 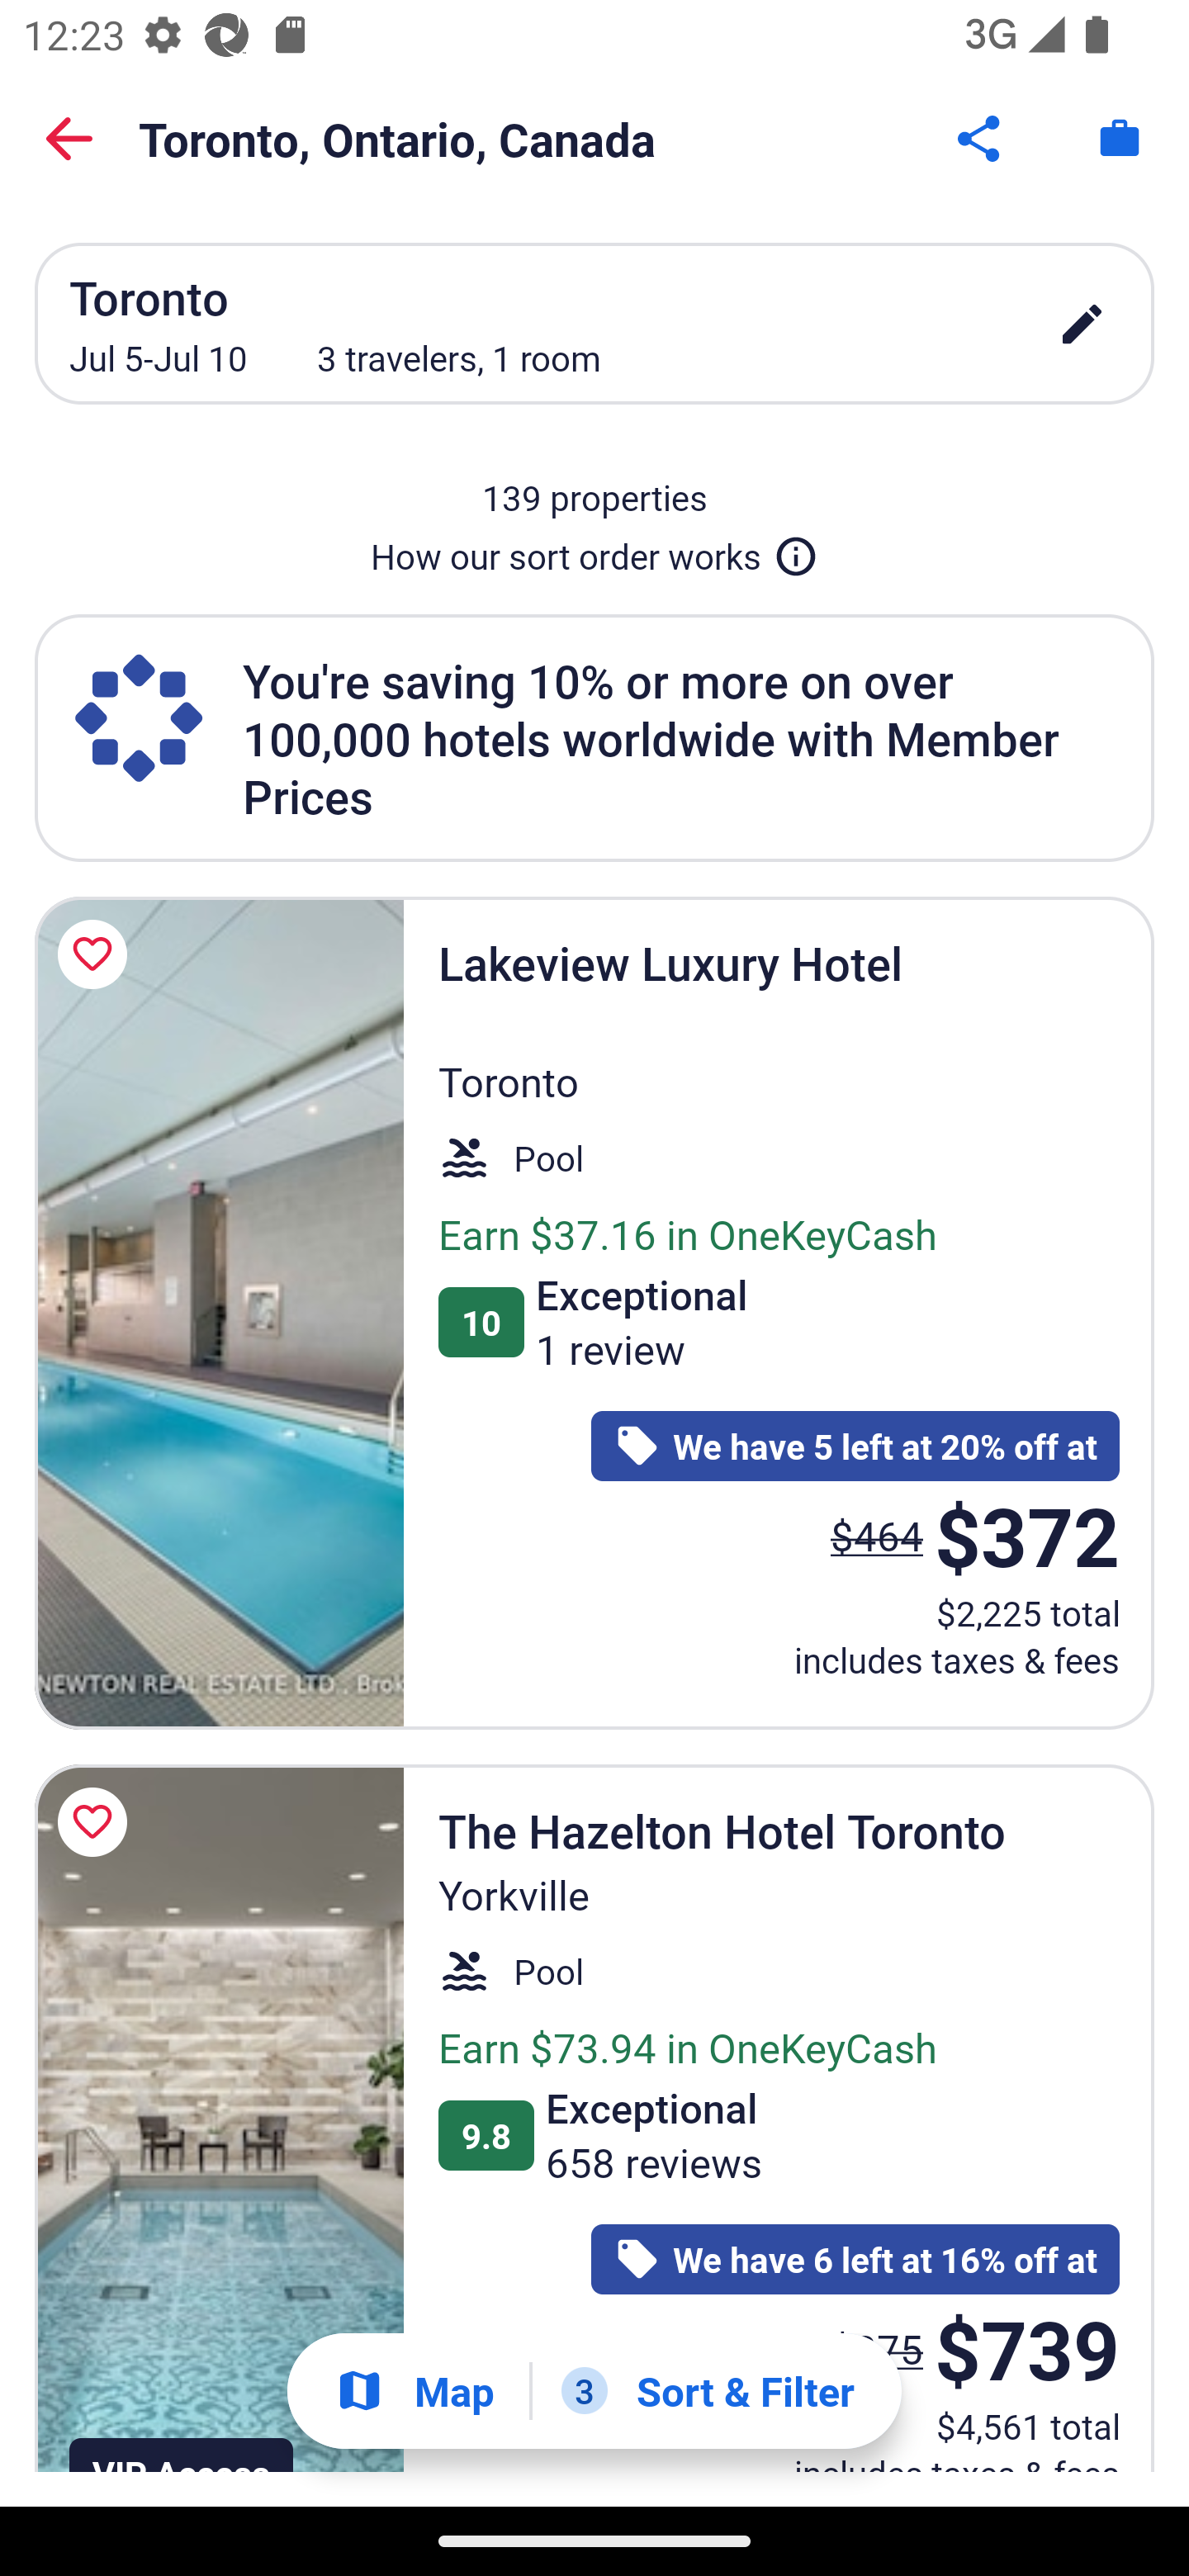 I want to click on Show map Map Show map Button, so click(x=414, y=2391).